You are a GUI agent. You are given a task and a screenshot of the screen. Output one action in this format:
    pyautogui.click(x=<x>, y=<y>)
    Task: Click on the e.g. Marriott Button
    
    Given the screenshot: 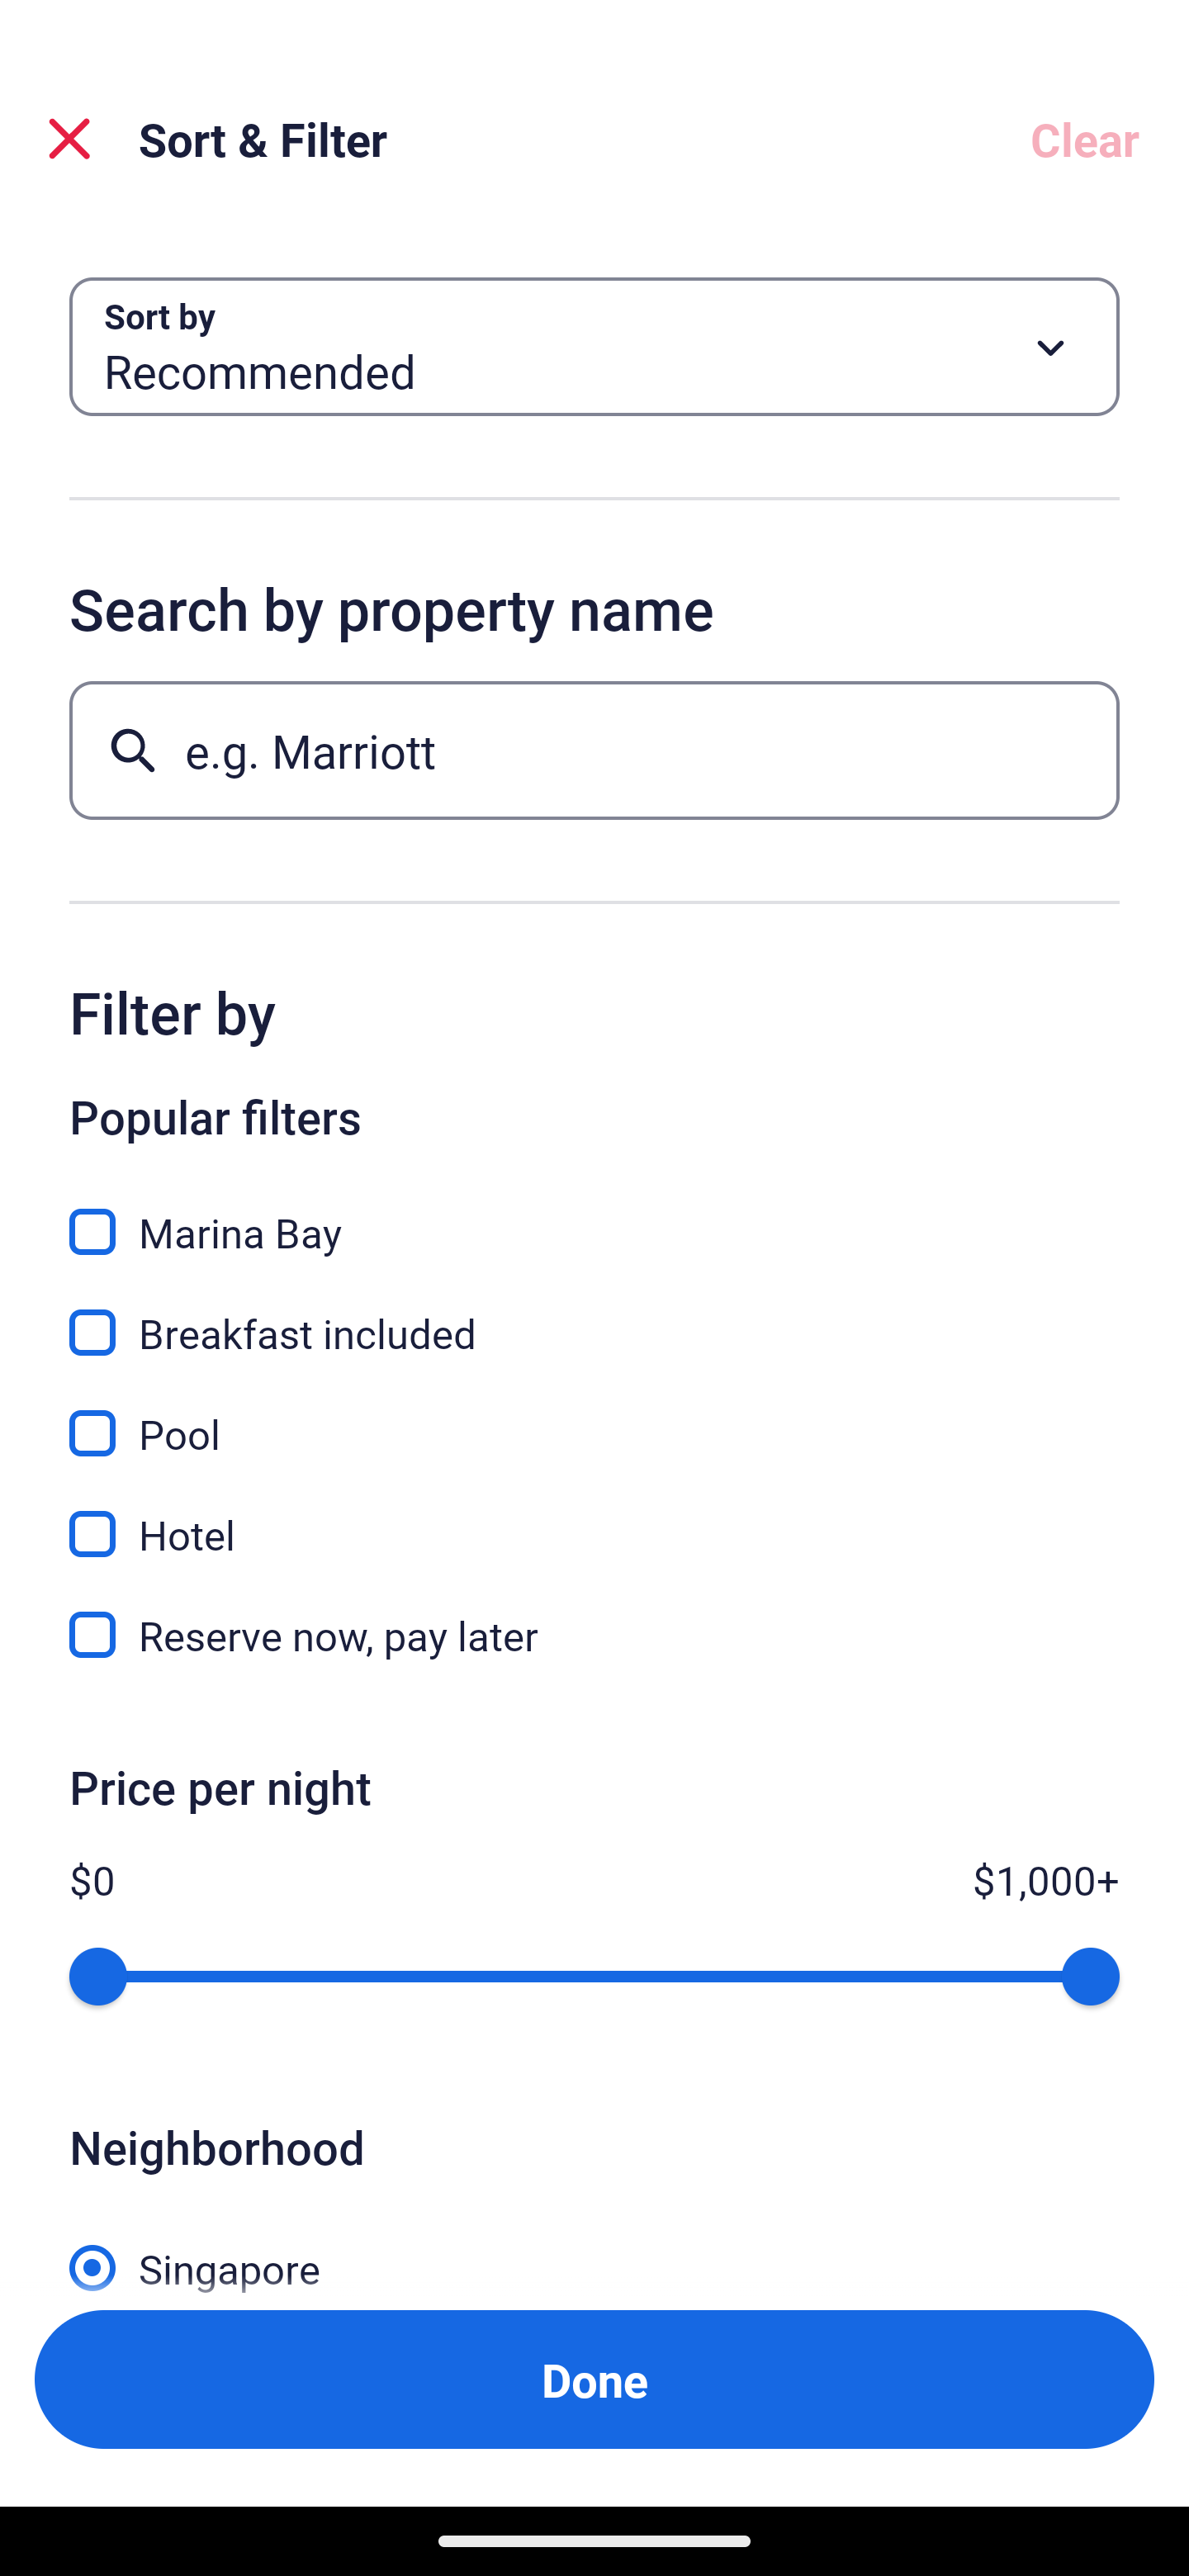 What is the action you would take?
    pyautogui.click(x=594, y=750)
    